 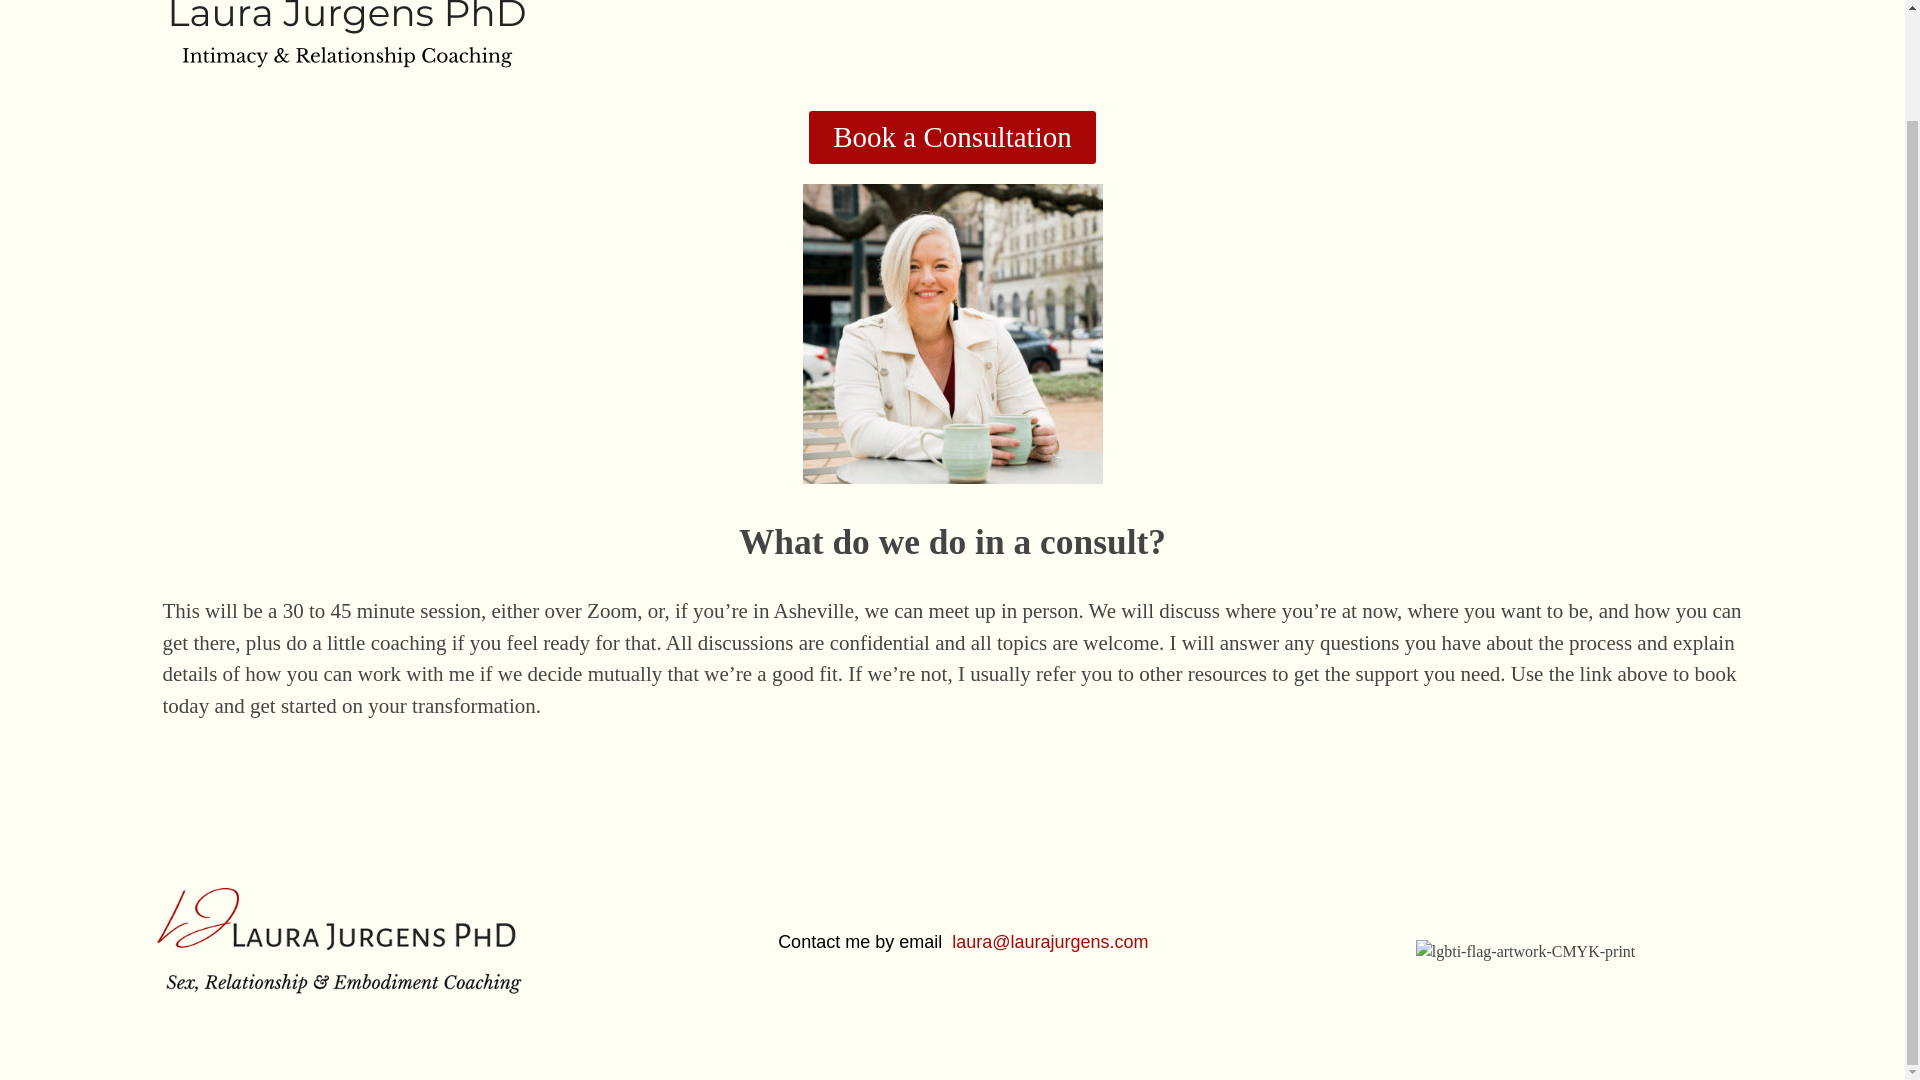 What do you see at coordinates (1526, 952) in the screenshot?
I see `lgbti-flag-artwork-CMYK-print` at bounding box center [1526, 952].